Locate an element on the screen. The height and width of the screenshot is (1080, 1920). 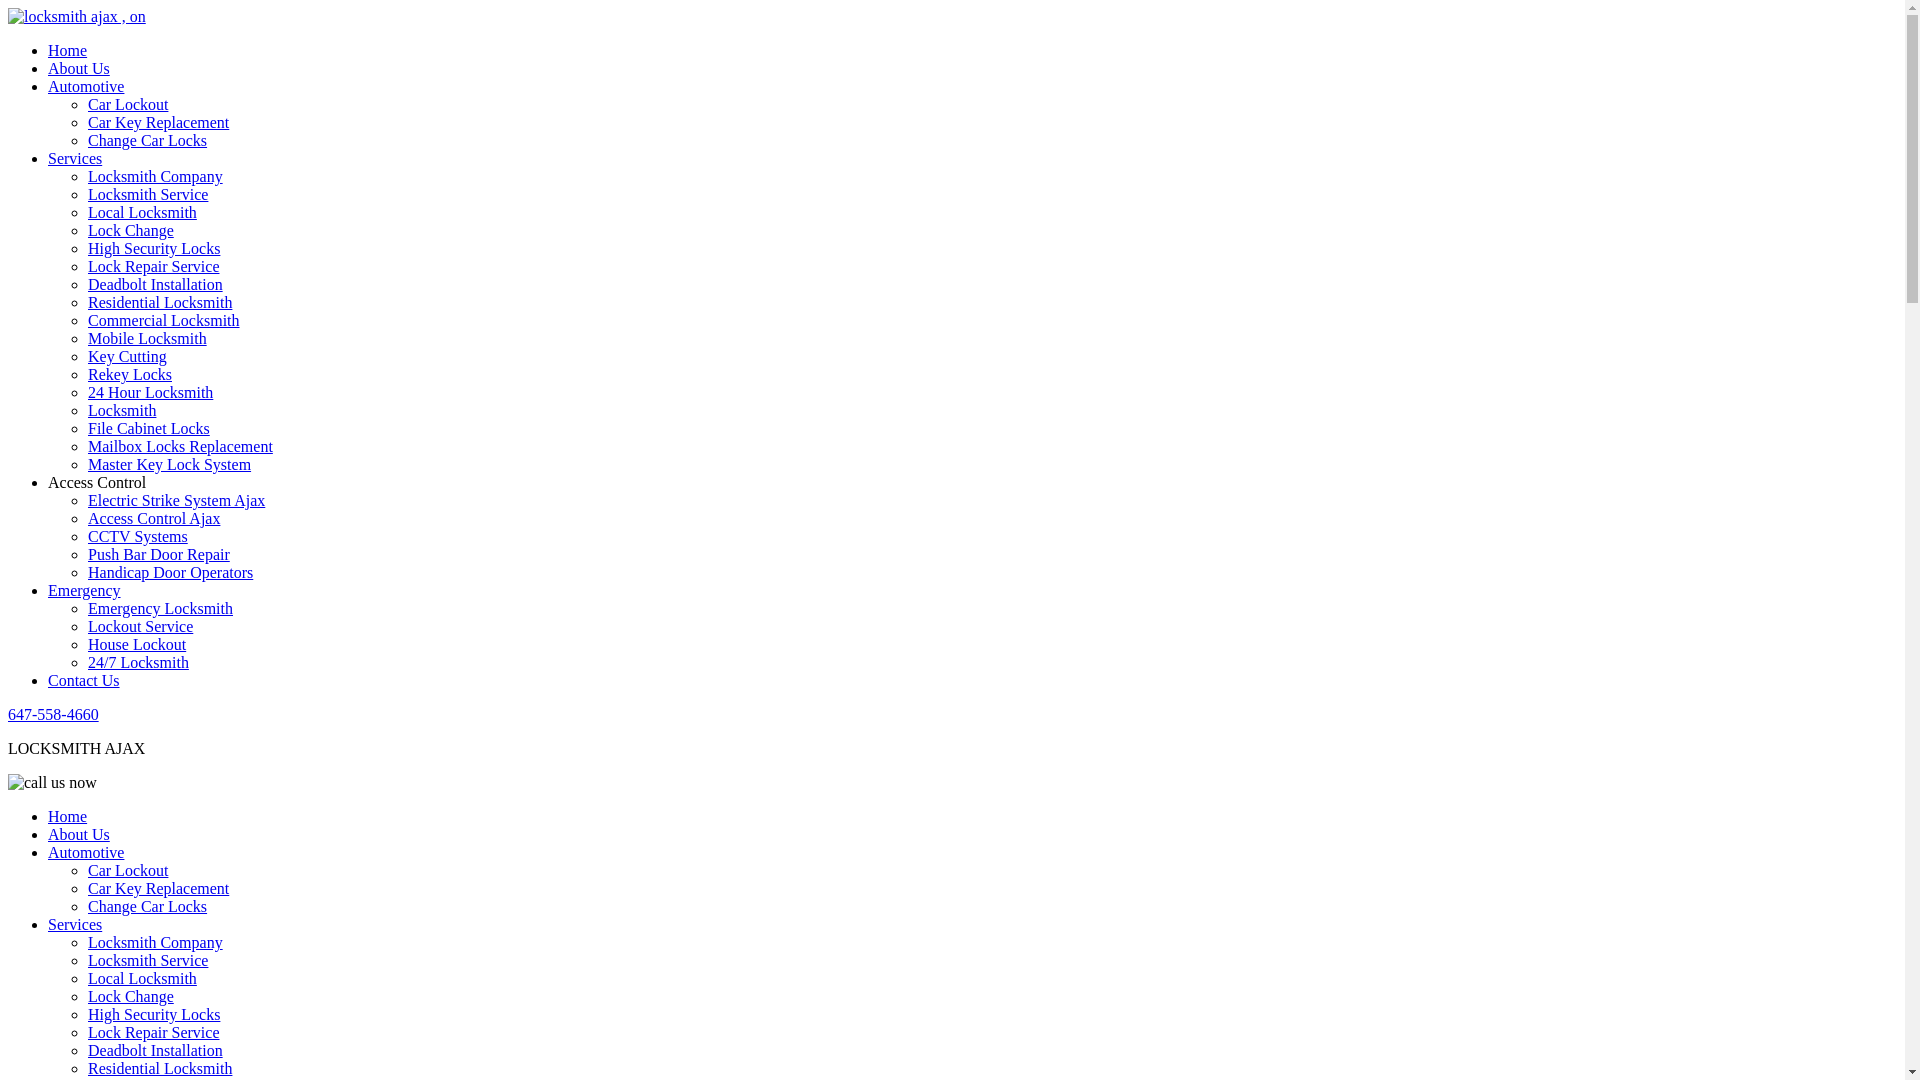
Commercial Locksmith is located at coordinates (164, 320).